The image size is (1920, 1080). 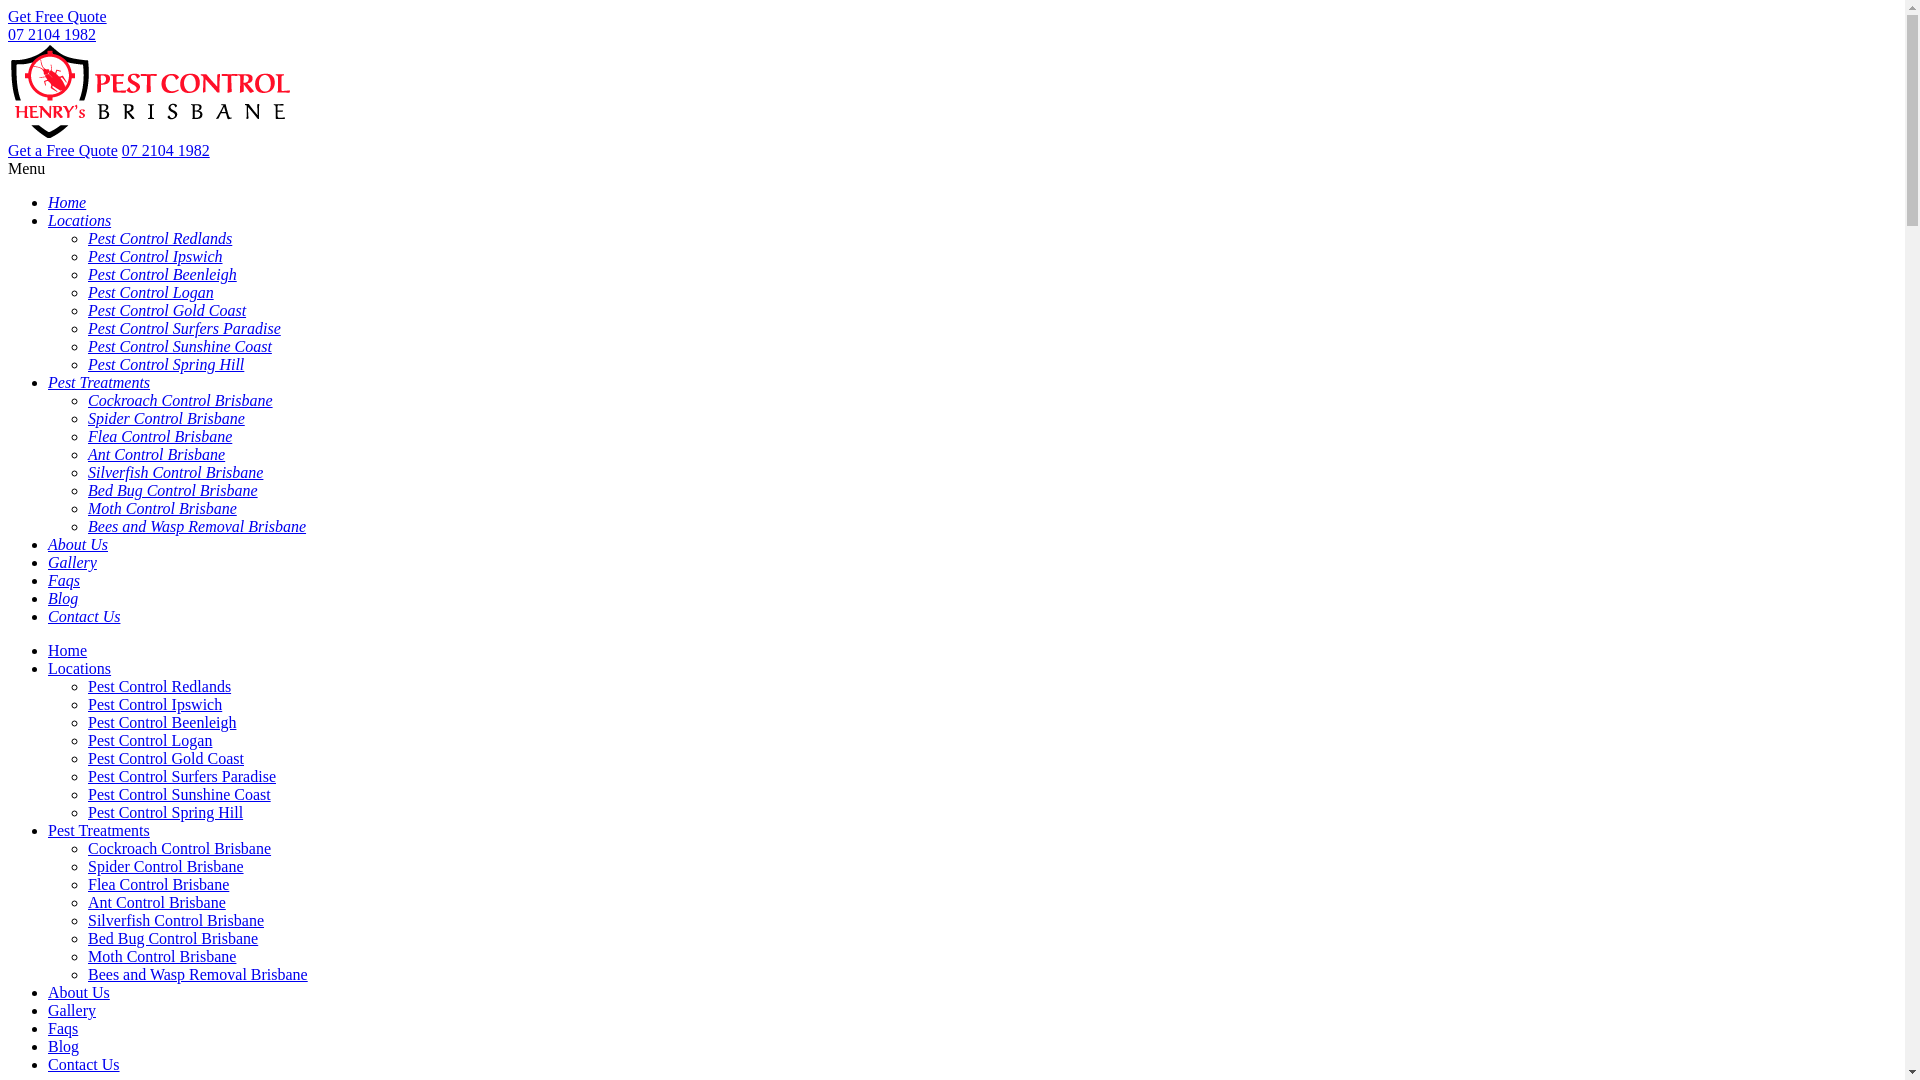 I want to click on Pest Control Ipswich, so click(x=155, y=704).